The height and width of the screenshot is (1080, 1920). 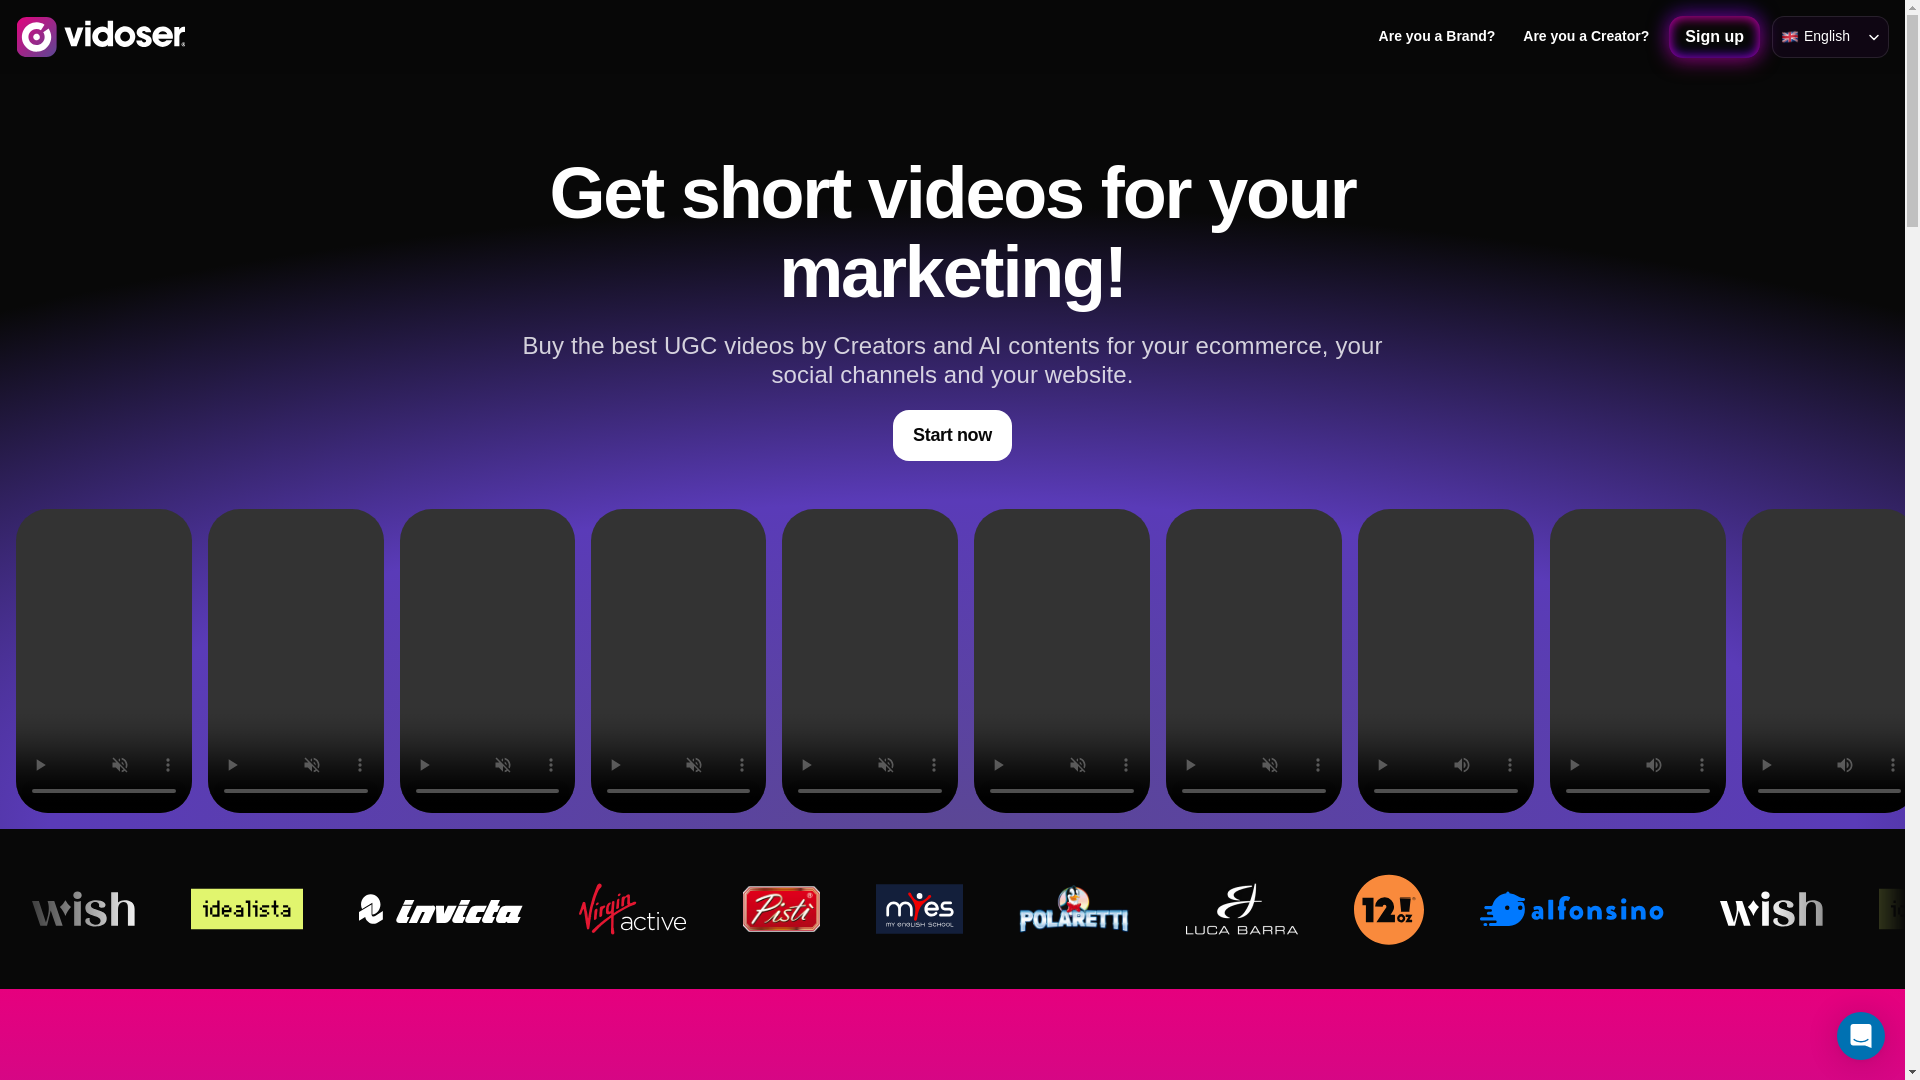 I want to click on Start now, so click(x=952, y=436).